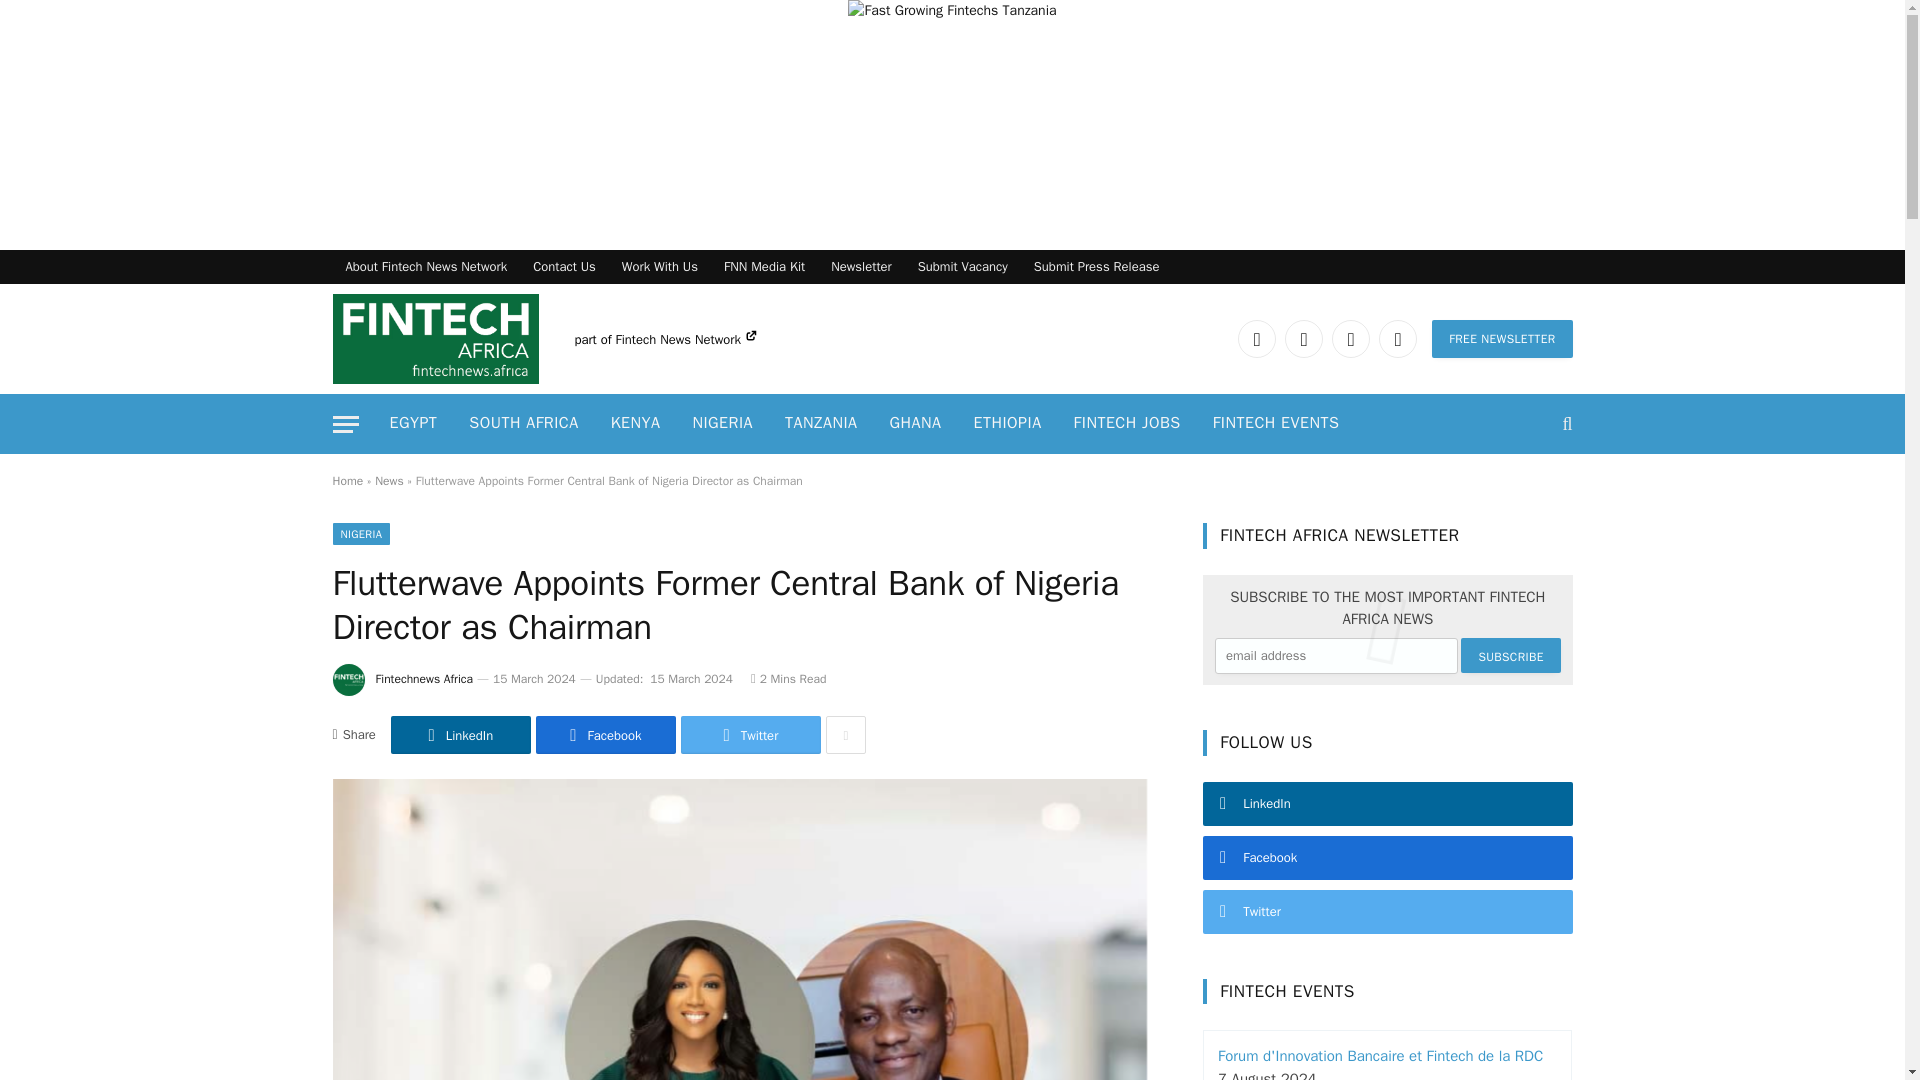 The image size is (1920, 1080). What do you see at coordinates (860, 266) in the screenshot?
I see `Newsletter` at bounding box center [860, 266].